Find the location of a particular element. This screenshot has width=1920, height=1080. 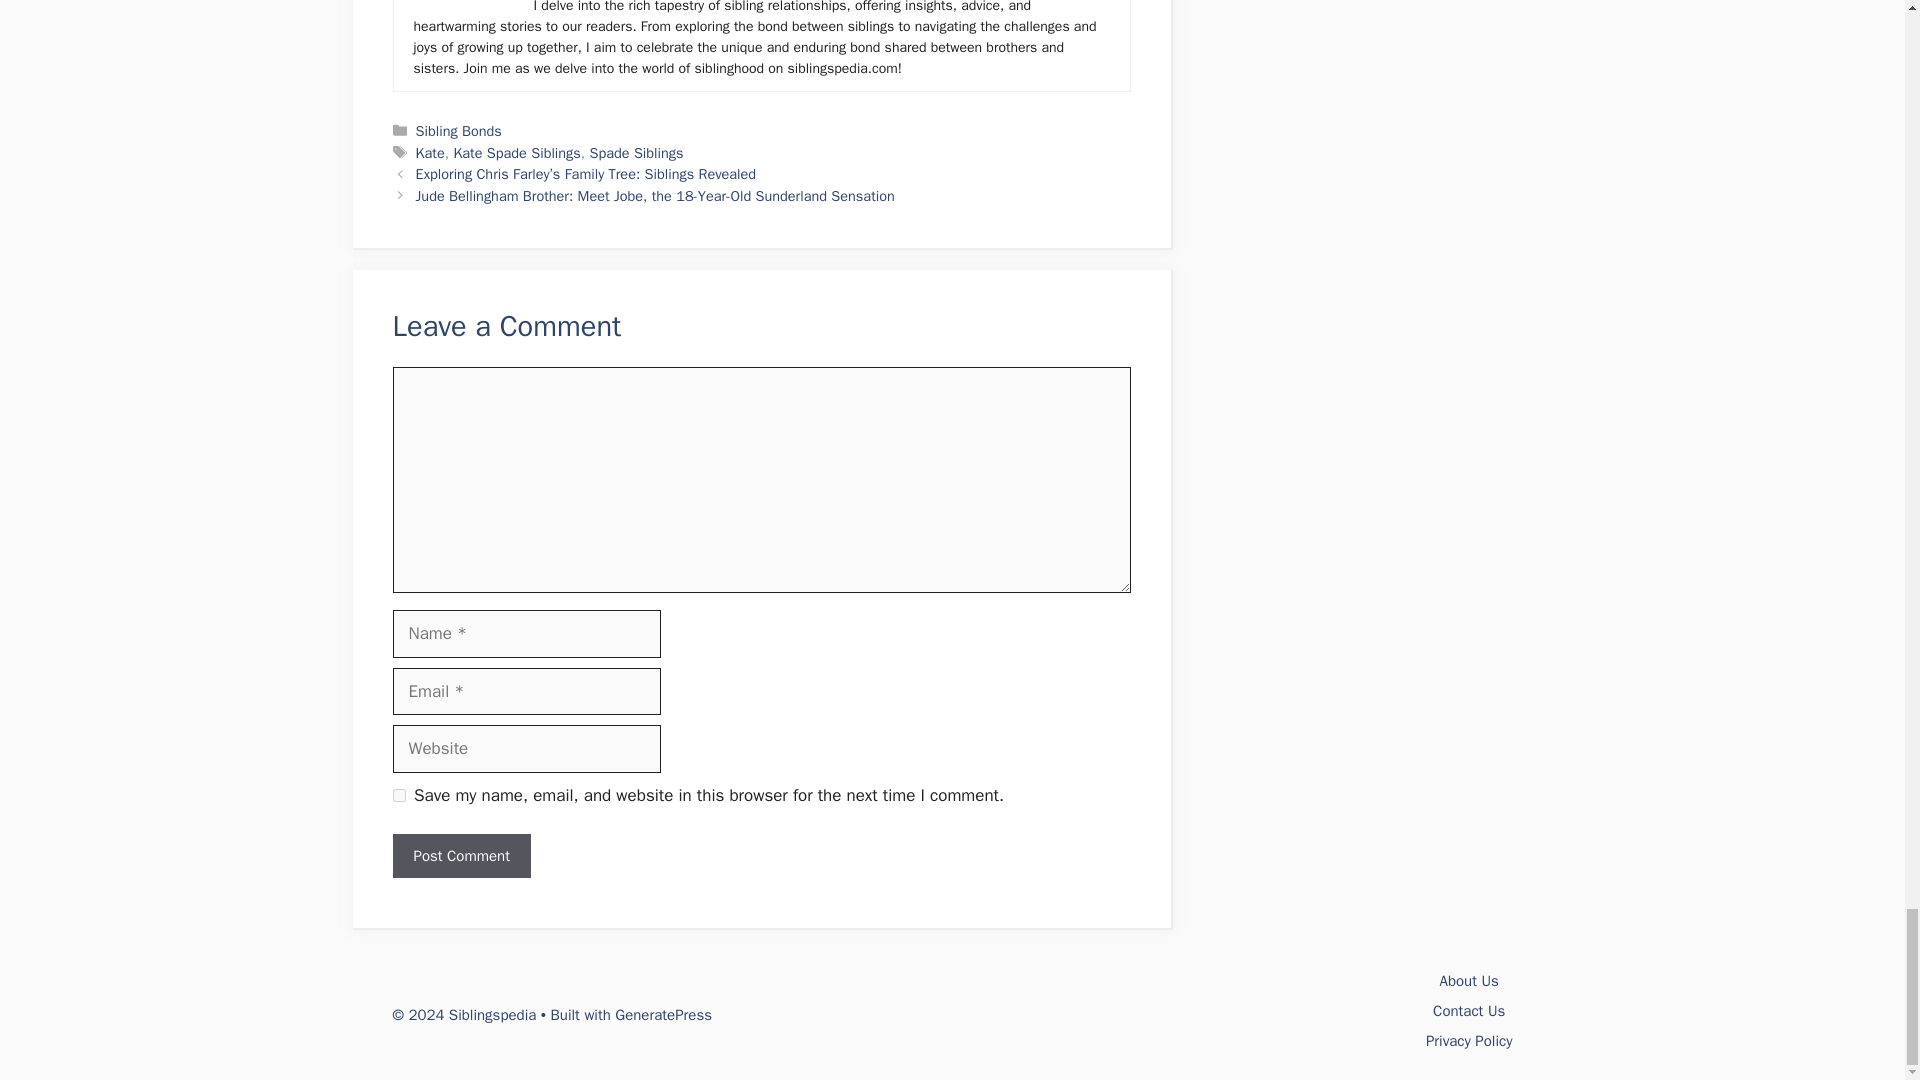

Spade Siblings is located at coordinates (636, 152).